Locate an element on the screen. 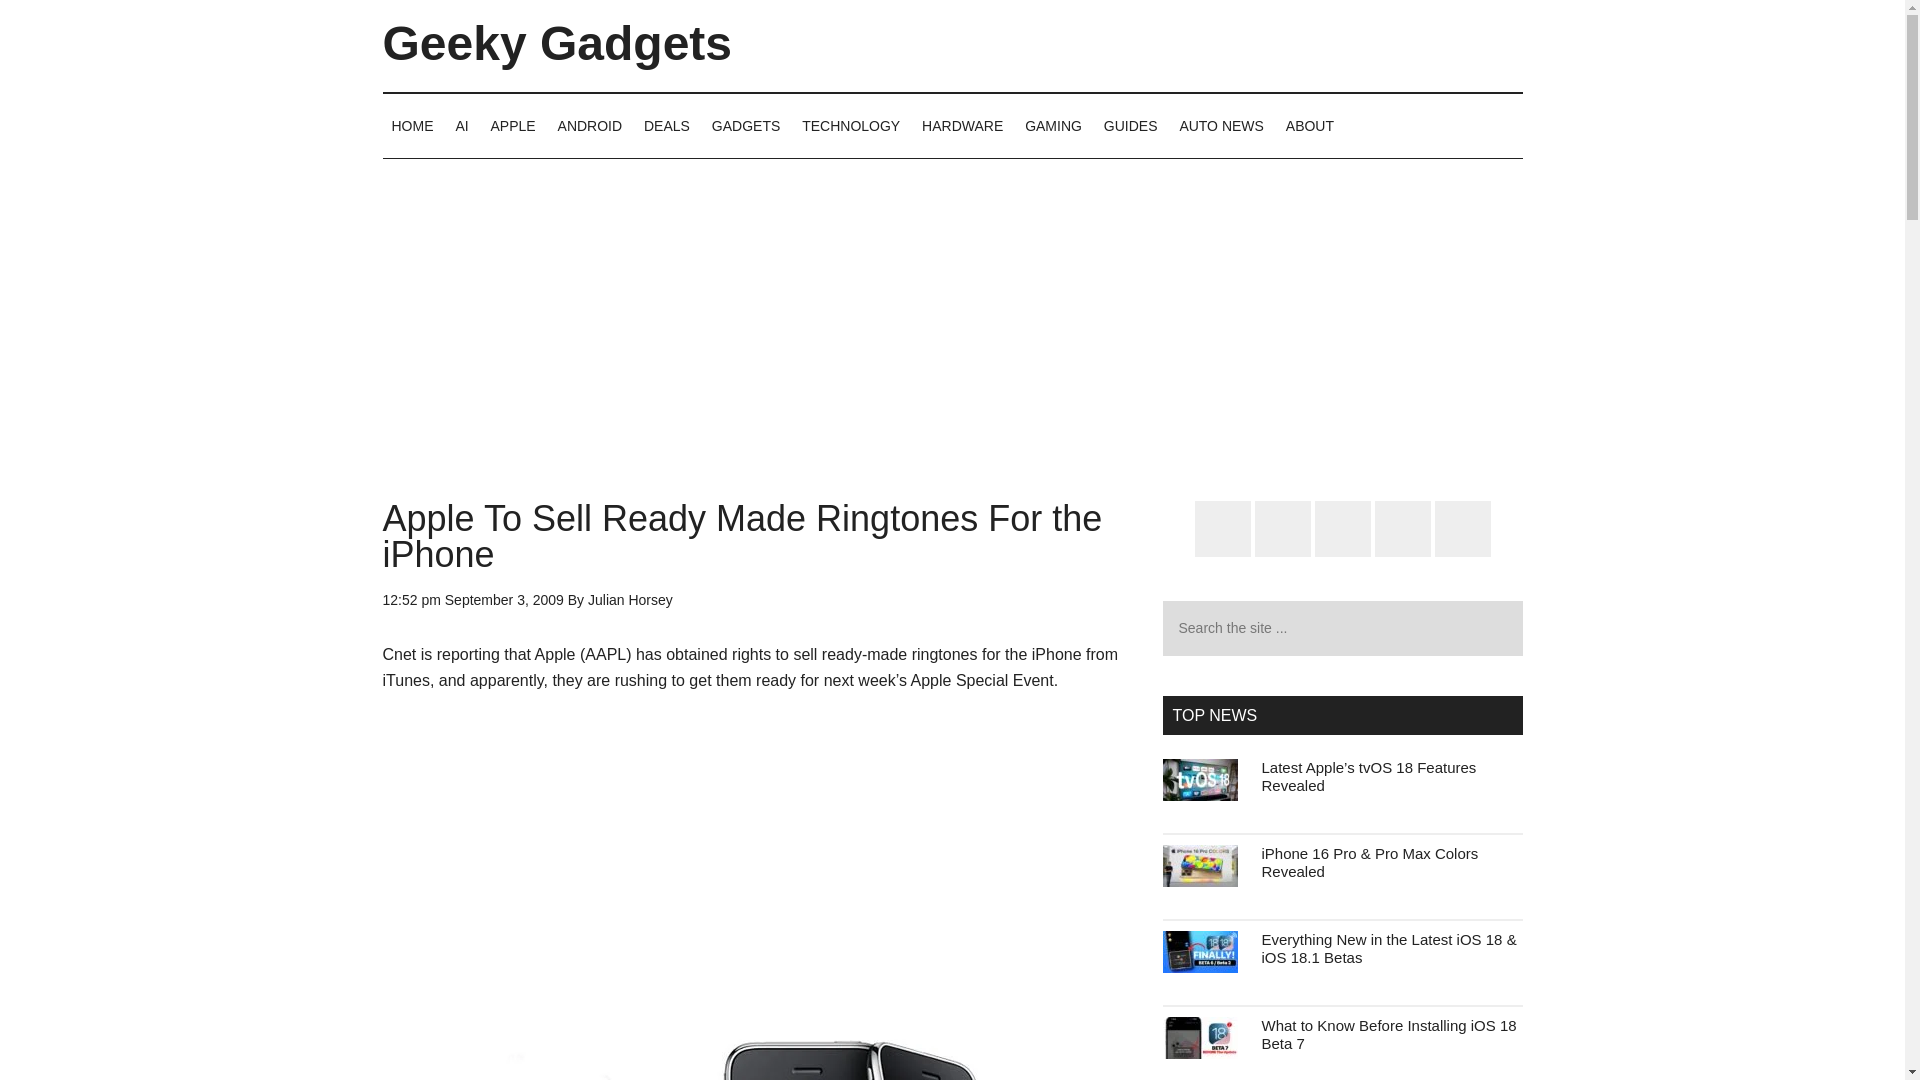 The image size is (1920, 1080). GADGETS is located at coordinates (746, 125).